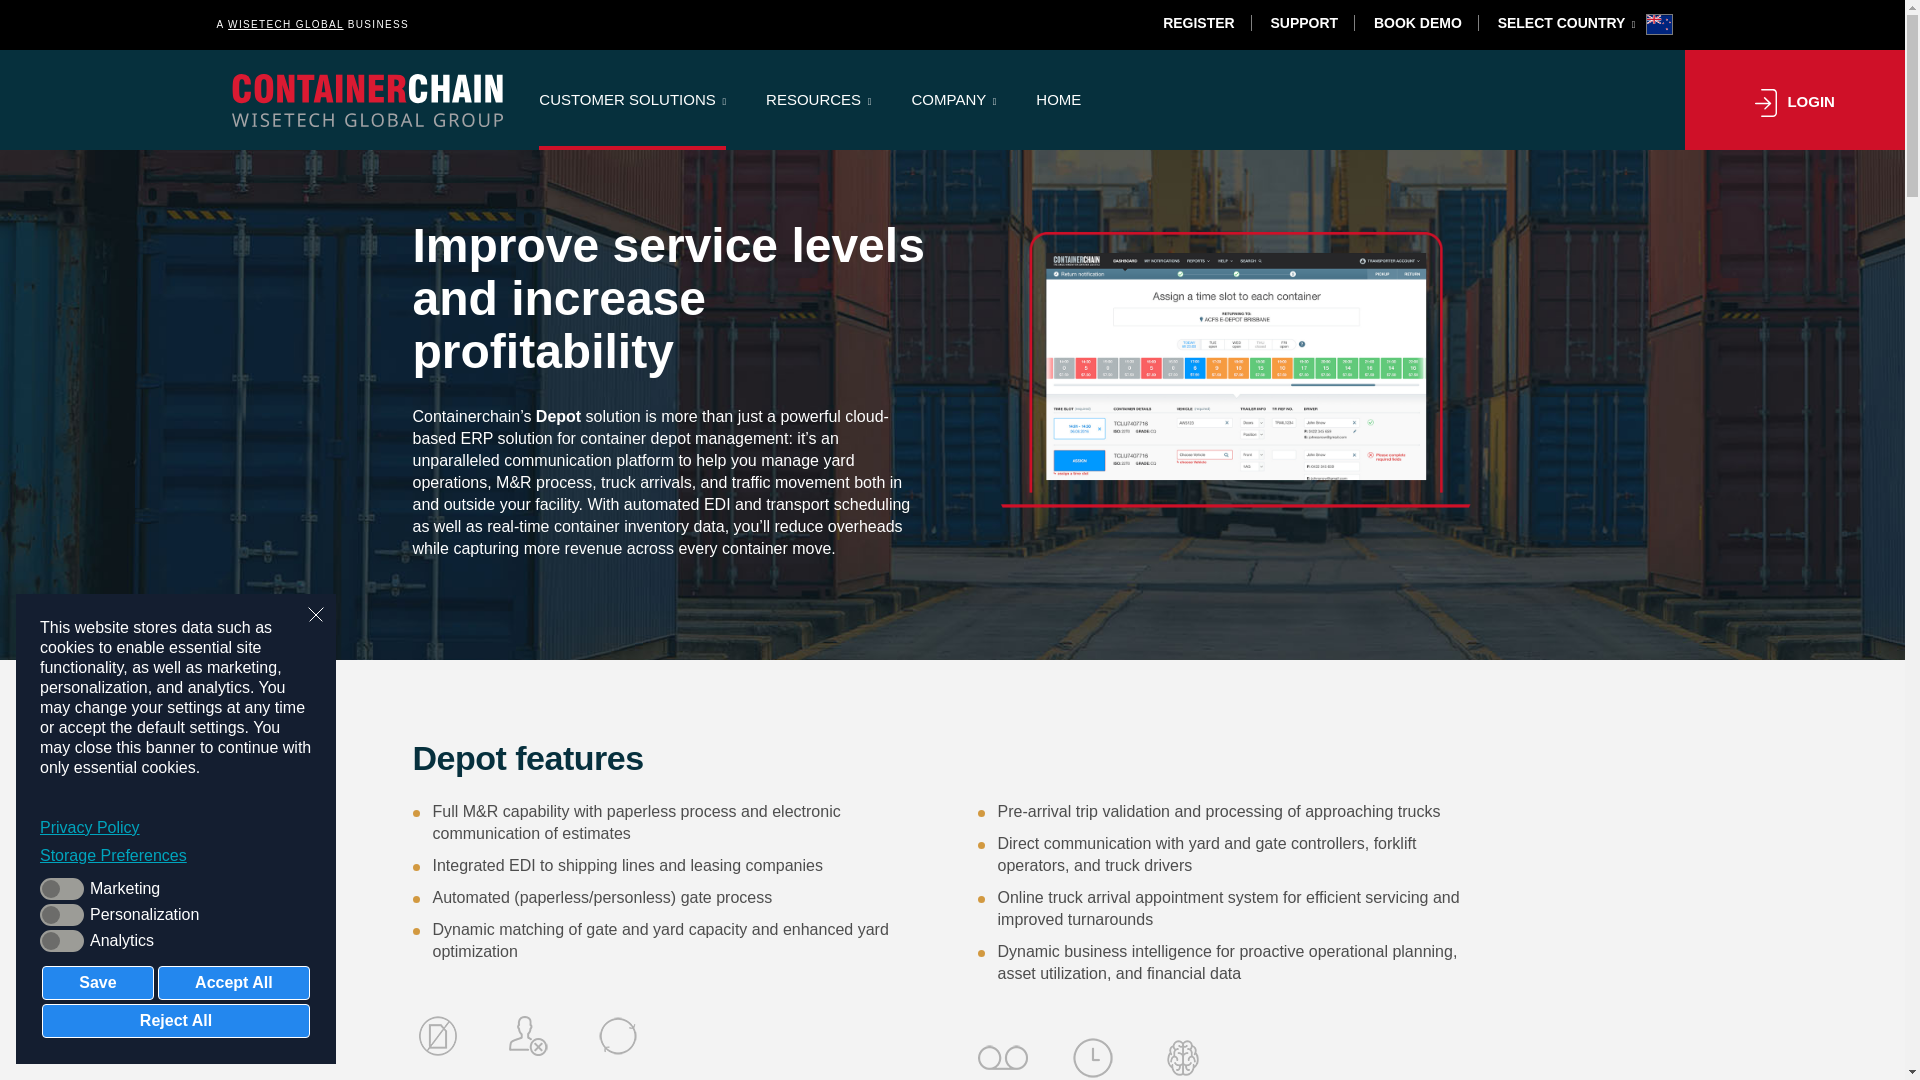 Image resolution: width=1920 pixels, height=1080 pixels. I want to click on Save, so click(98, 982).